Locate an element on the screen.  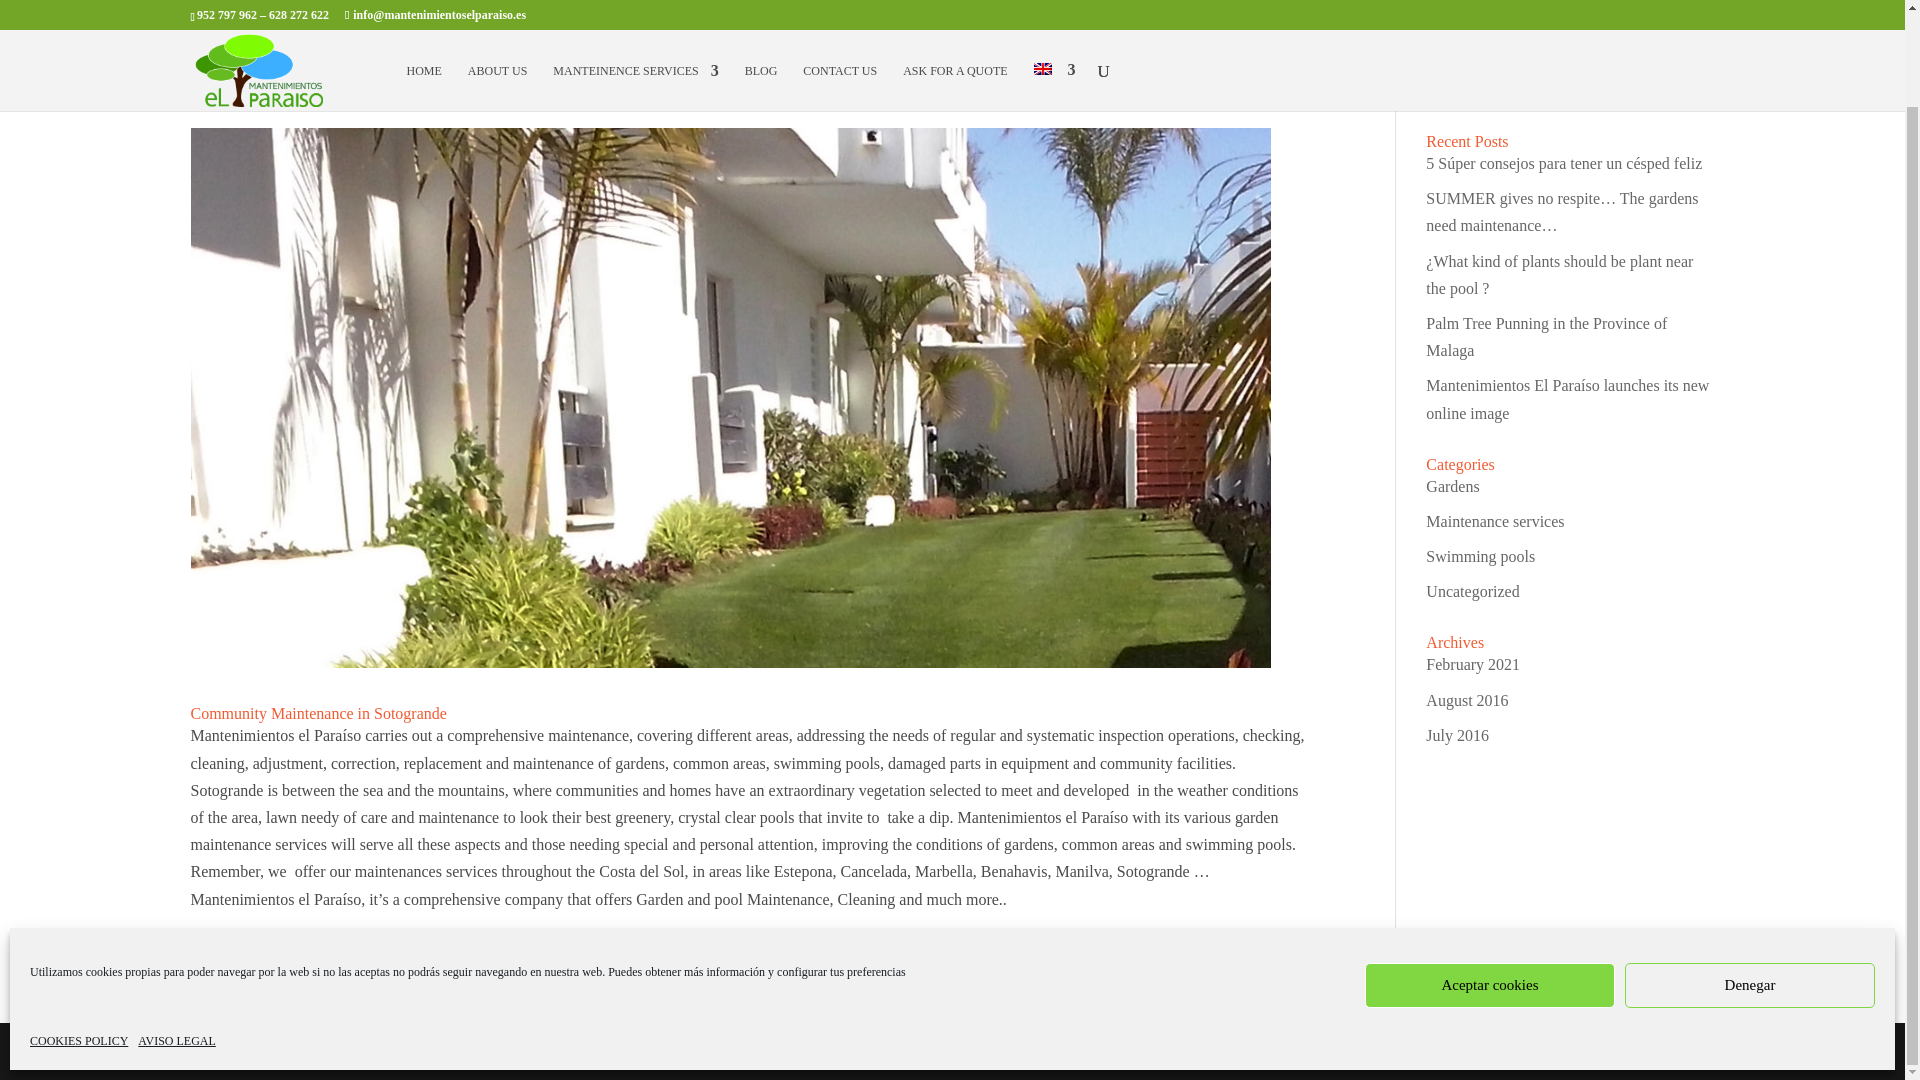
CONTACT US is located at coordinates (840, 3).